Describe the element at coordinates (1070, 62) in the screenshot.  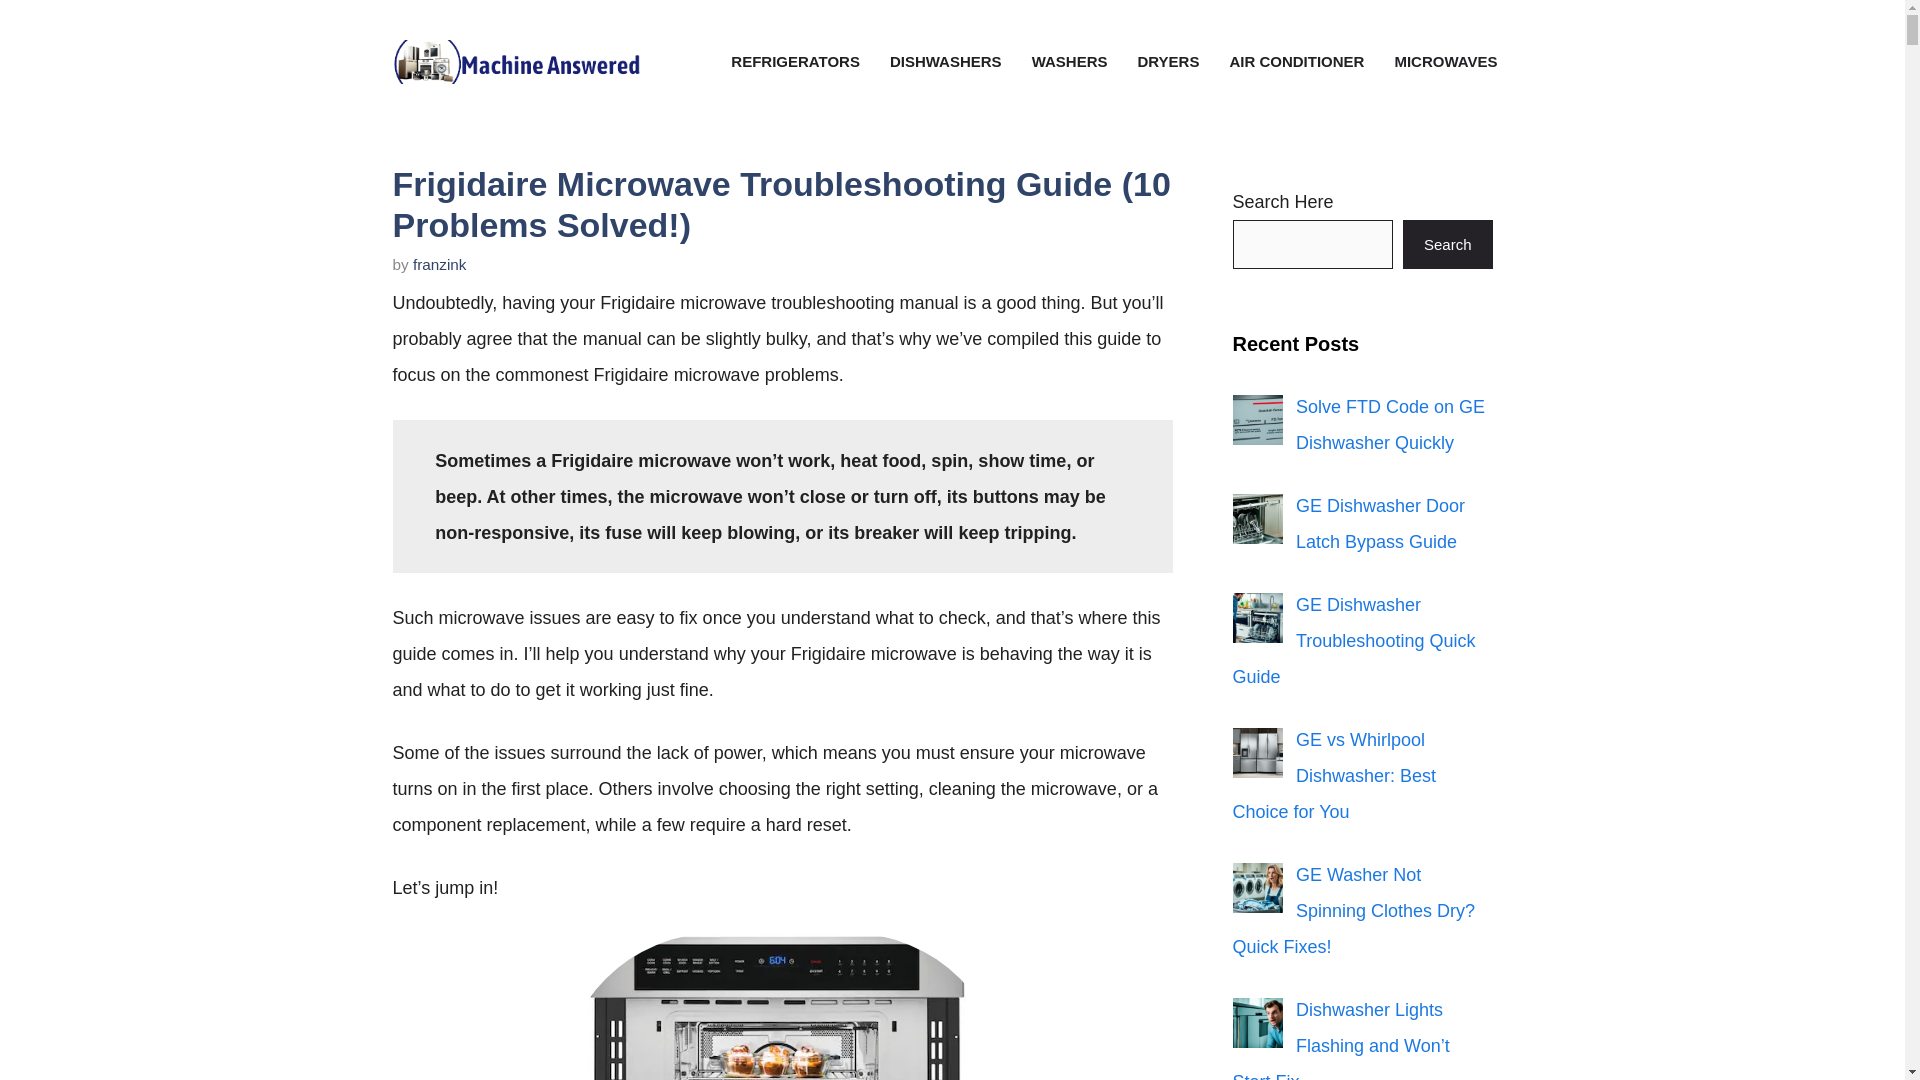
I see `WASHERS` at that location.